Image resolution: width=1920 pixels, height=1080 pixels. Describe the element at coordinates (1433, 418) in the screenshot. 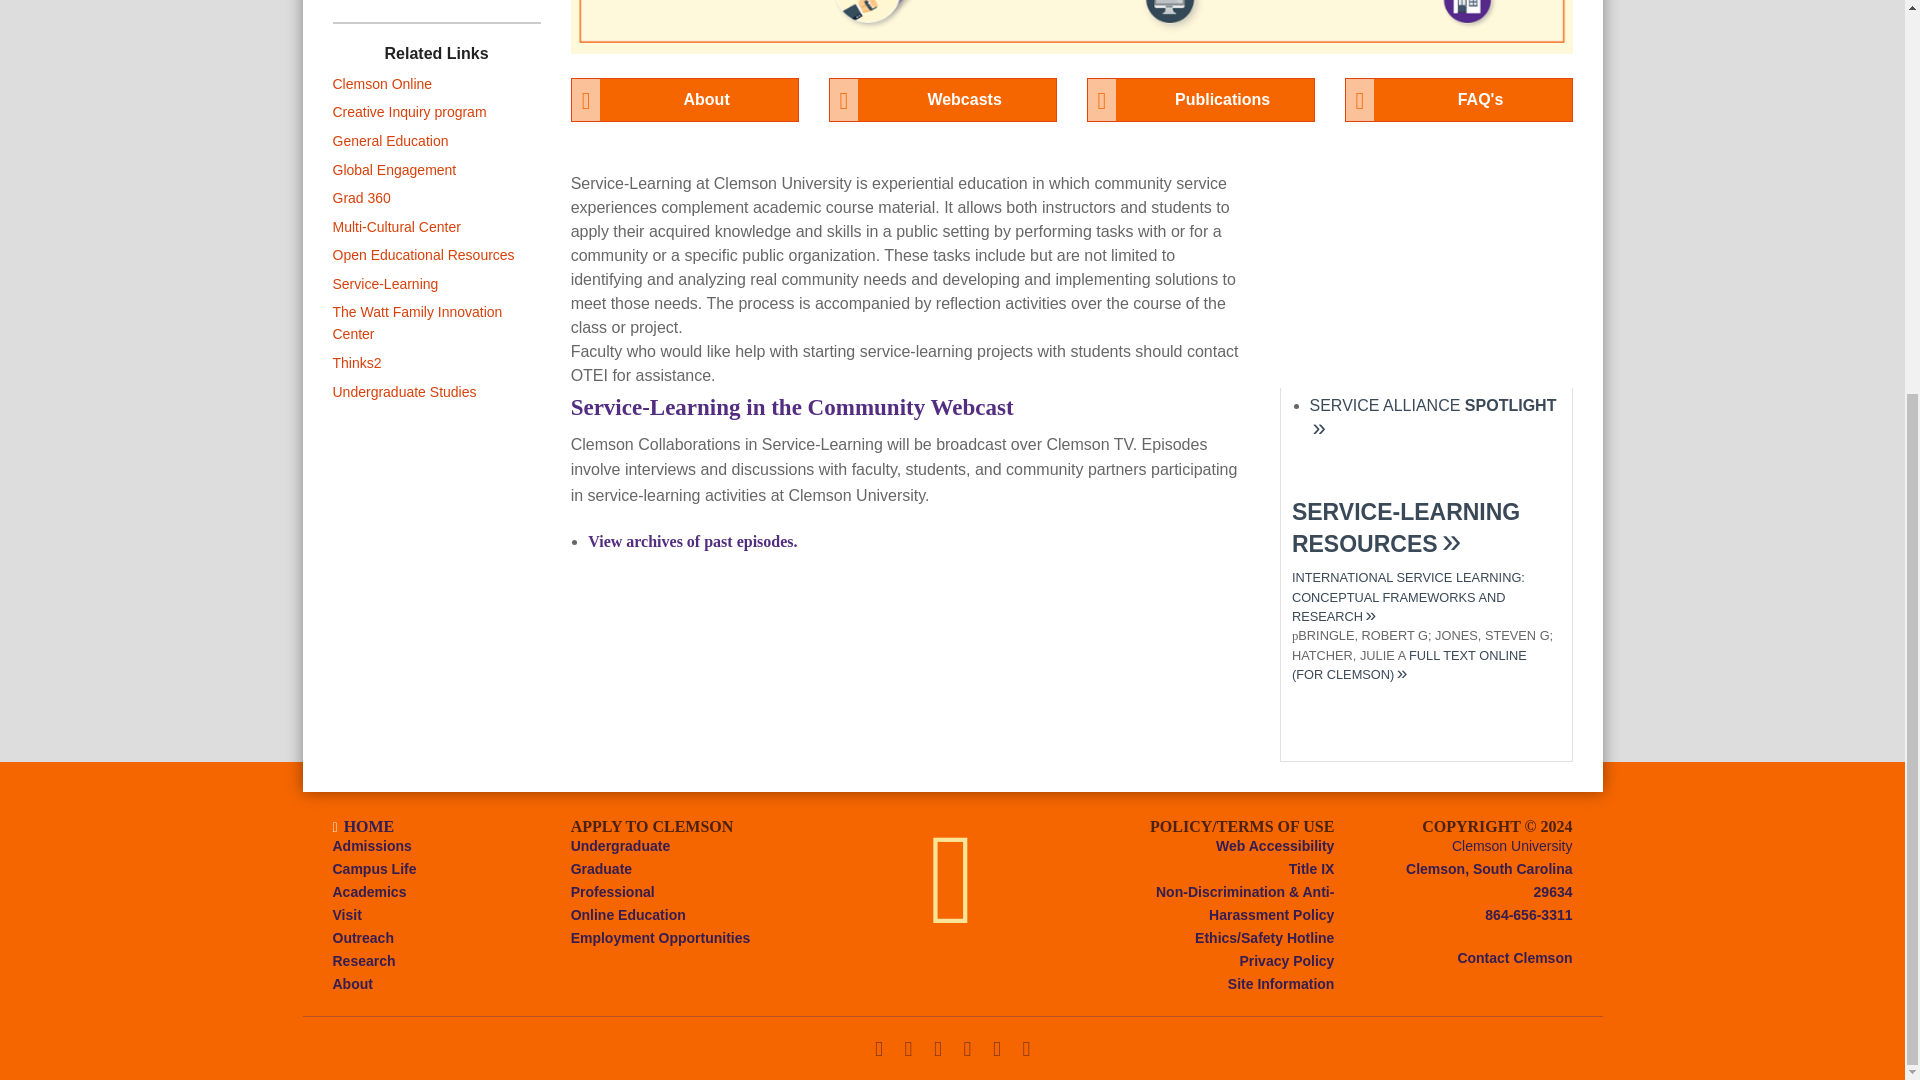

I see `Memory Health, Caring for Self, Caring for Others` at that location.